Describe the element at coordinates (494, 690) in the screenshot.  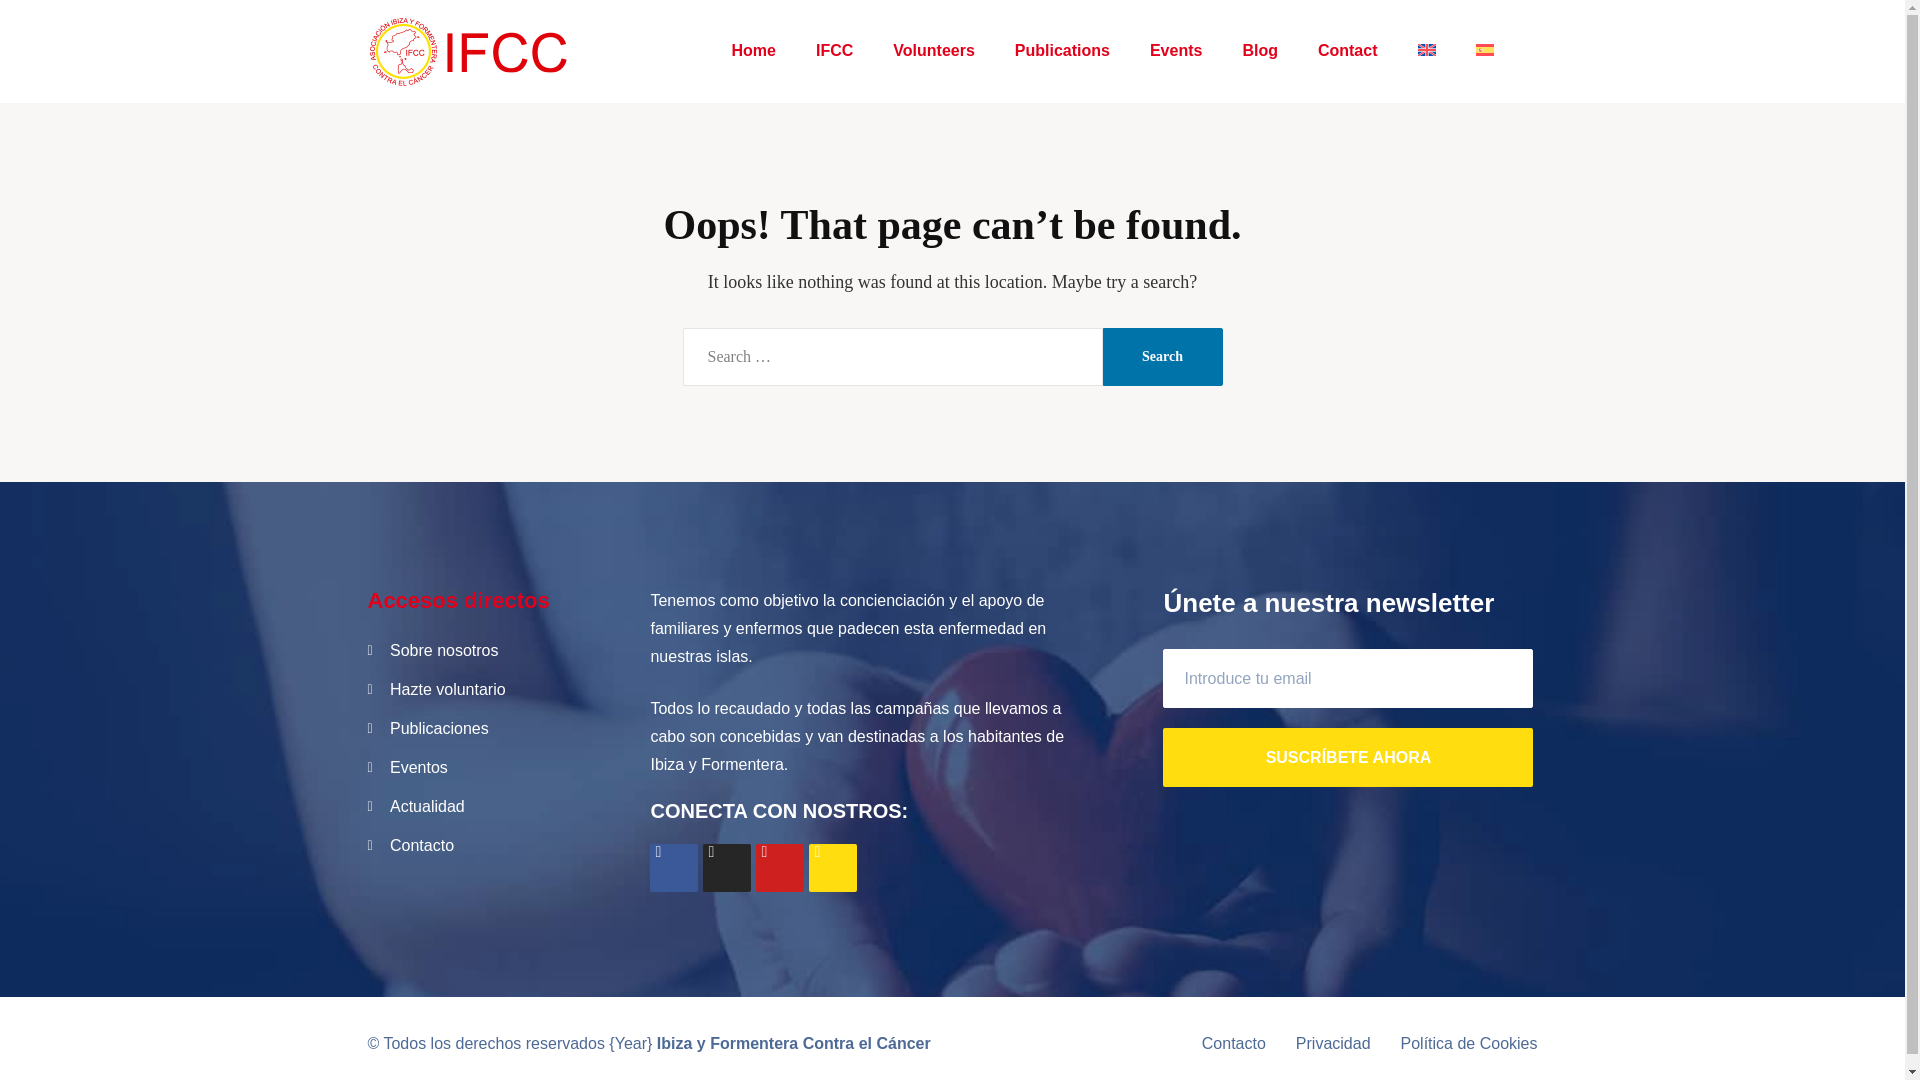
I see `Hazte voluntario` at that location.